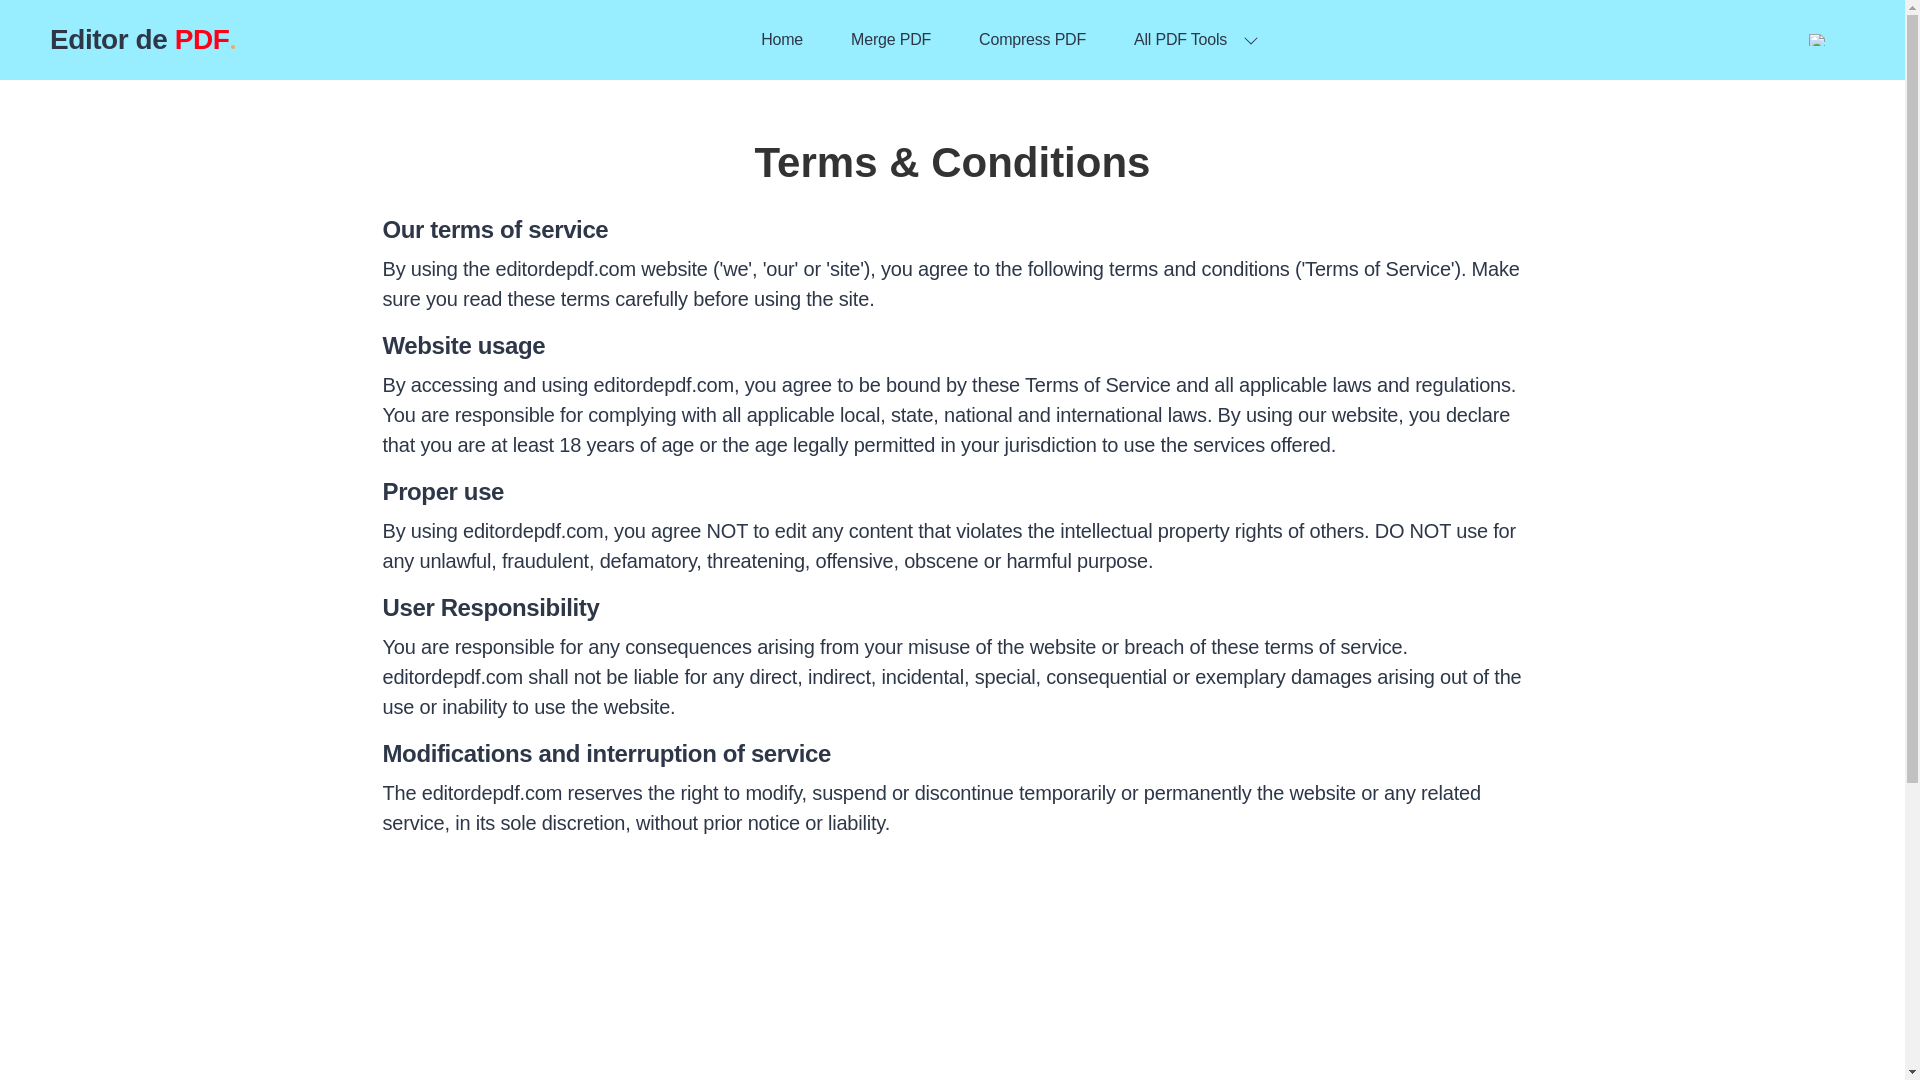 This screenshot has width=1920, height=1080. I want to click on Organize PDF, so click(246, 289).